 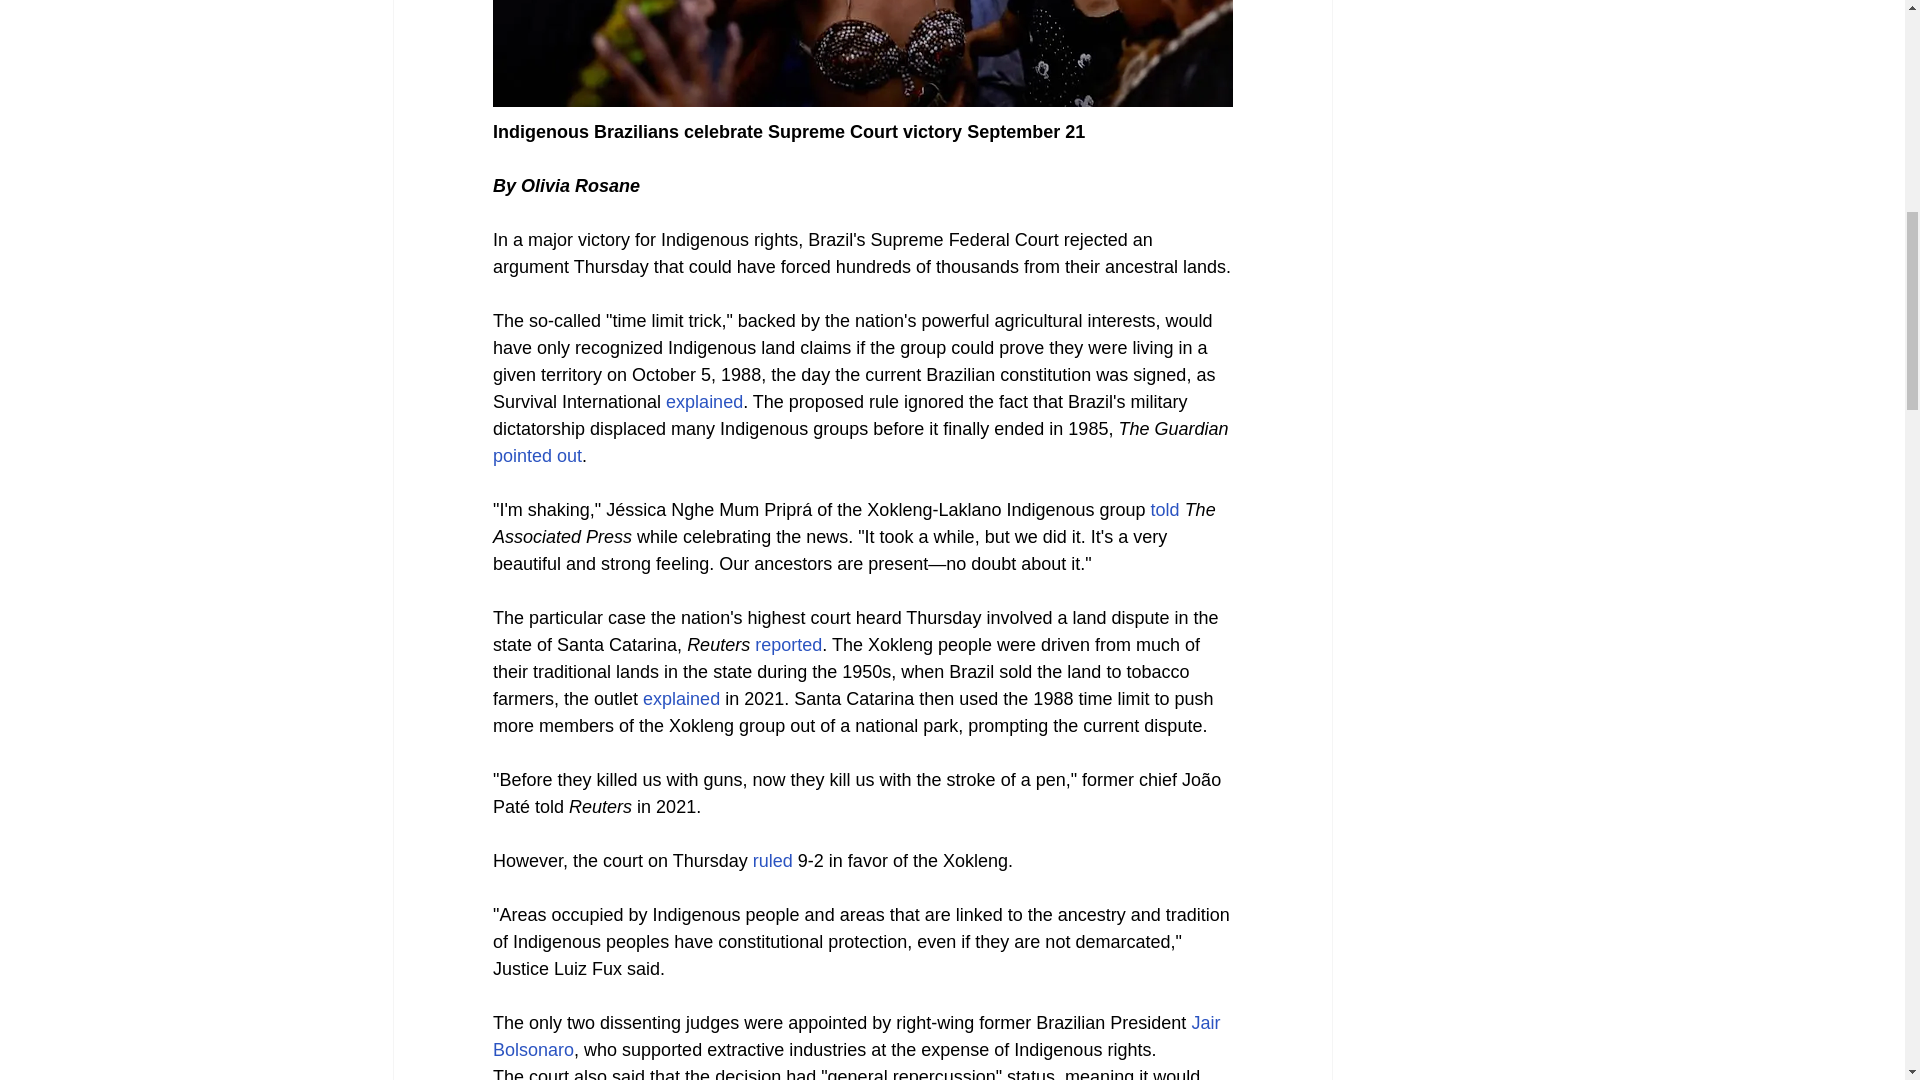 I want to click on ruled, so click(x=772, y=860).